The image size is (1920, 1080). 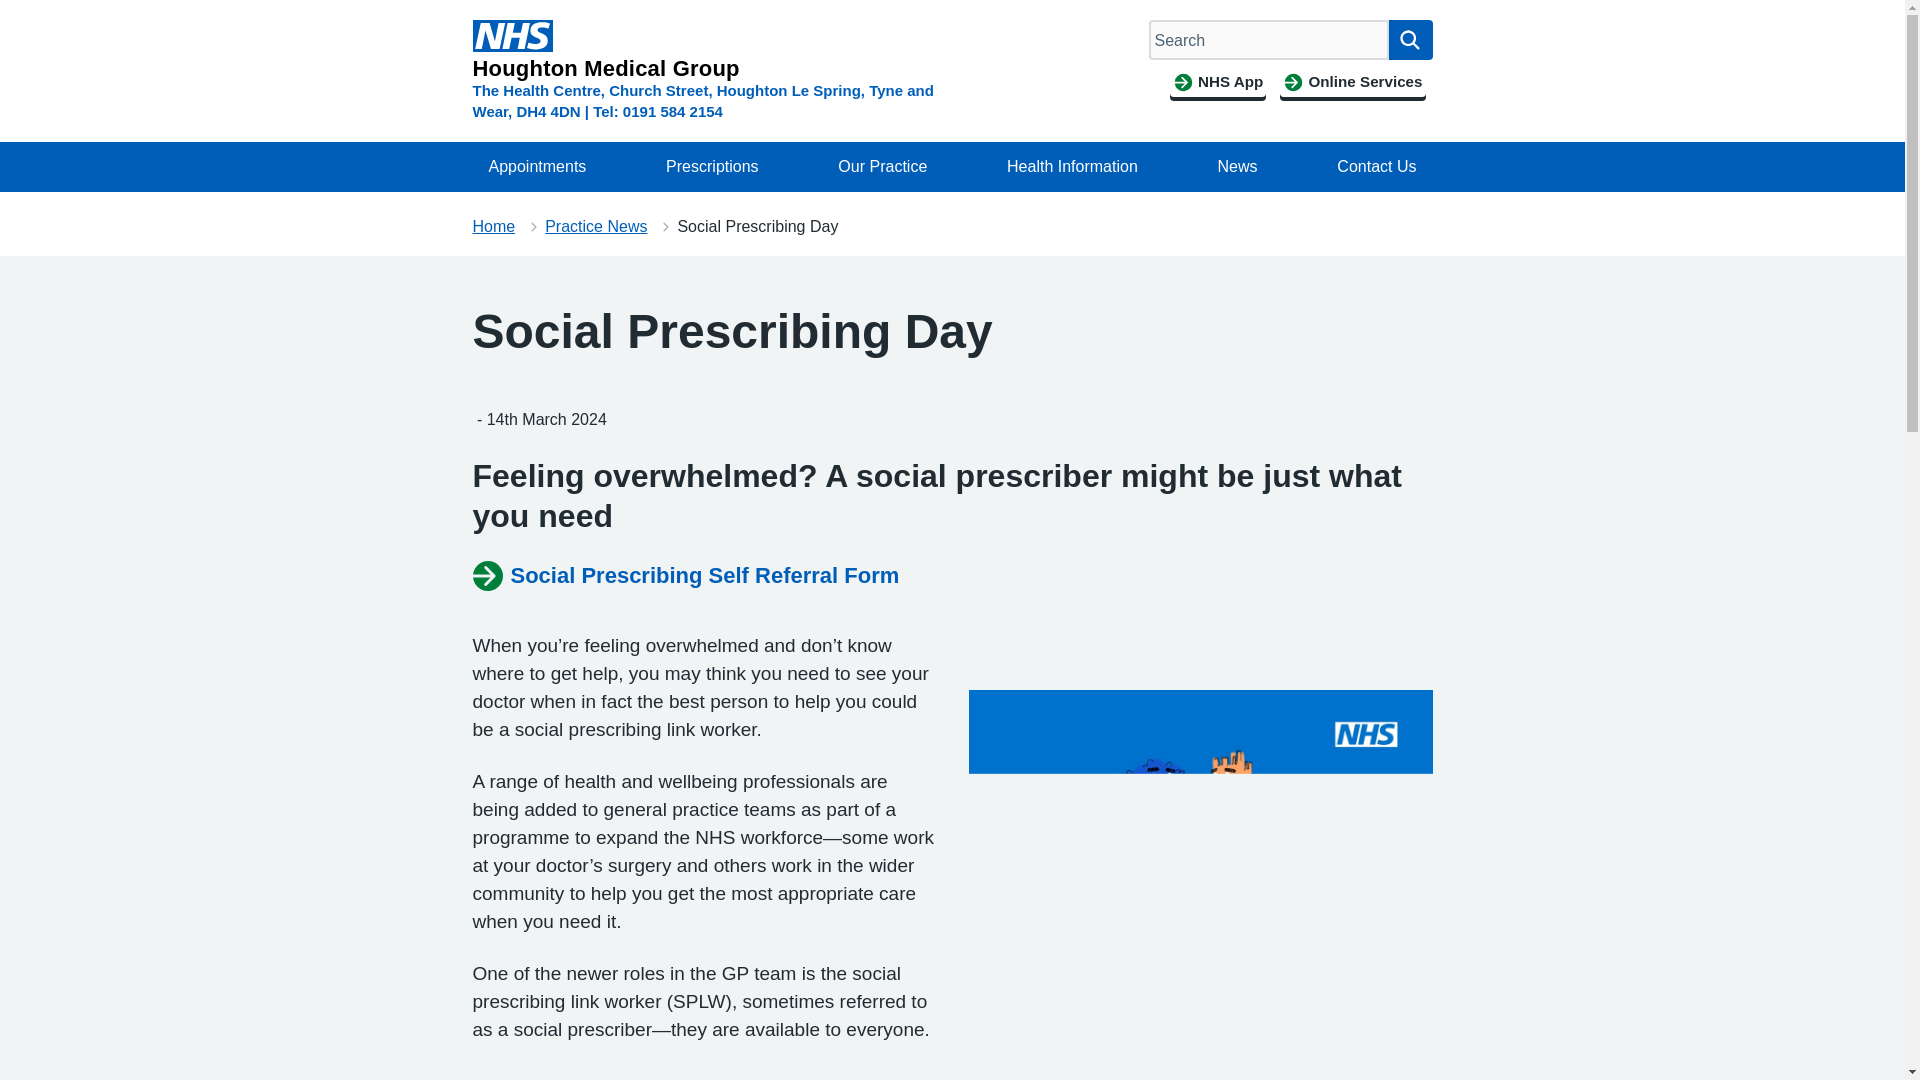 What do you see at coordinates (537, 166) in the screenshot?
I see `Appointments` at bounding box center [537, 166].